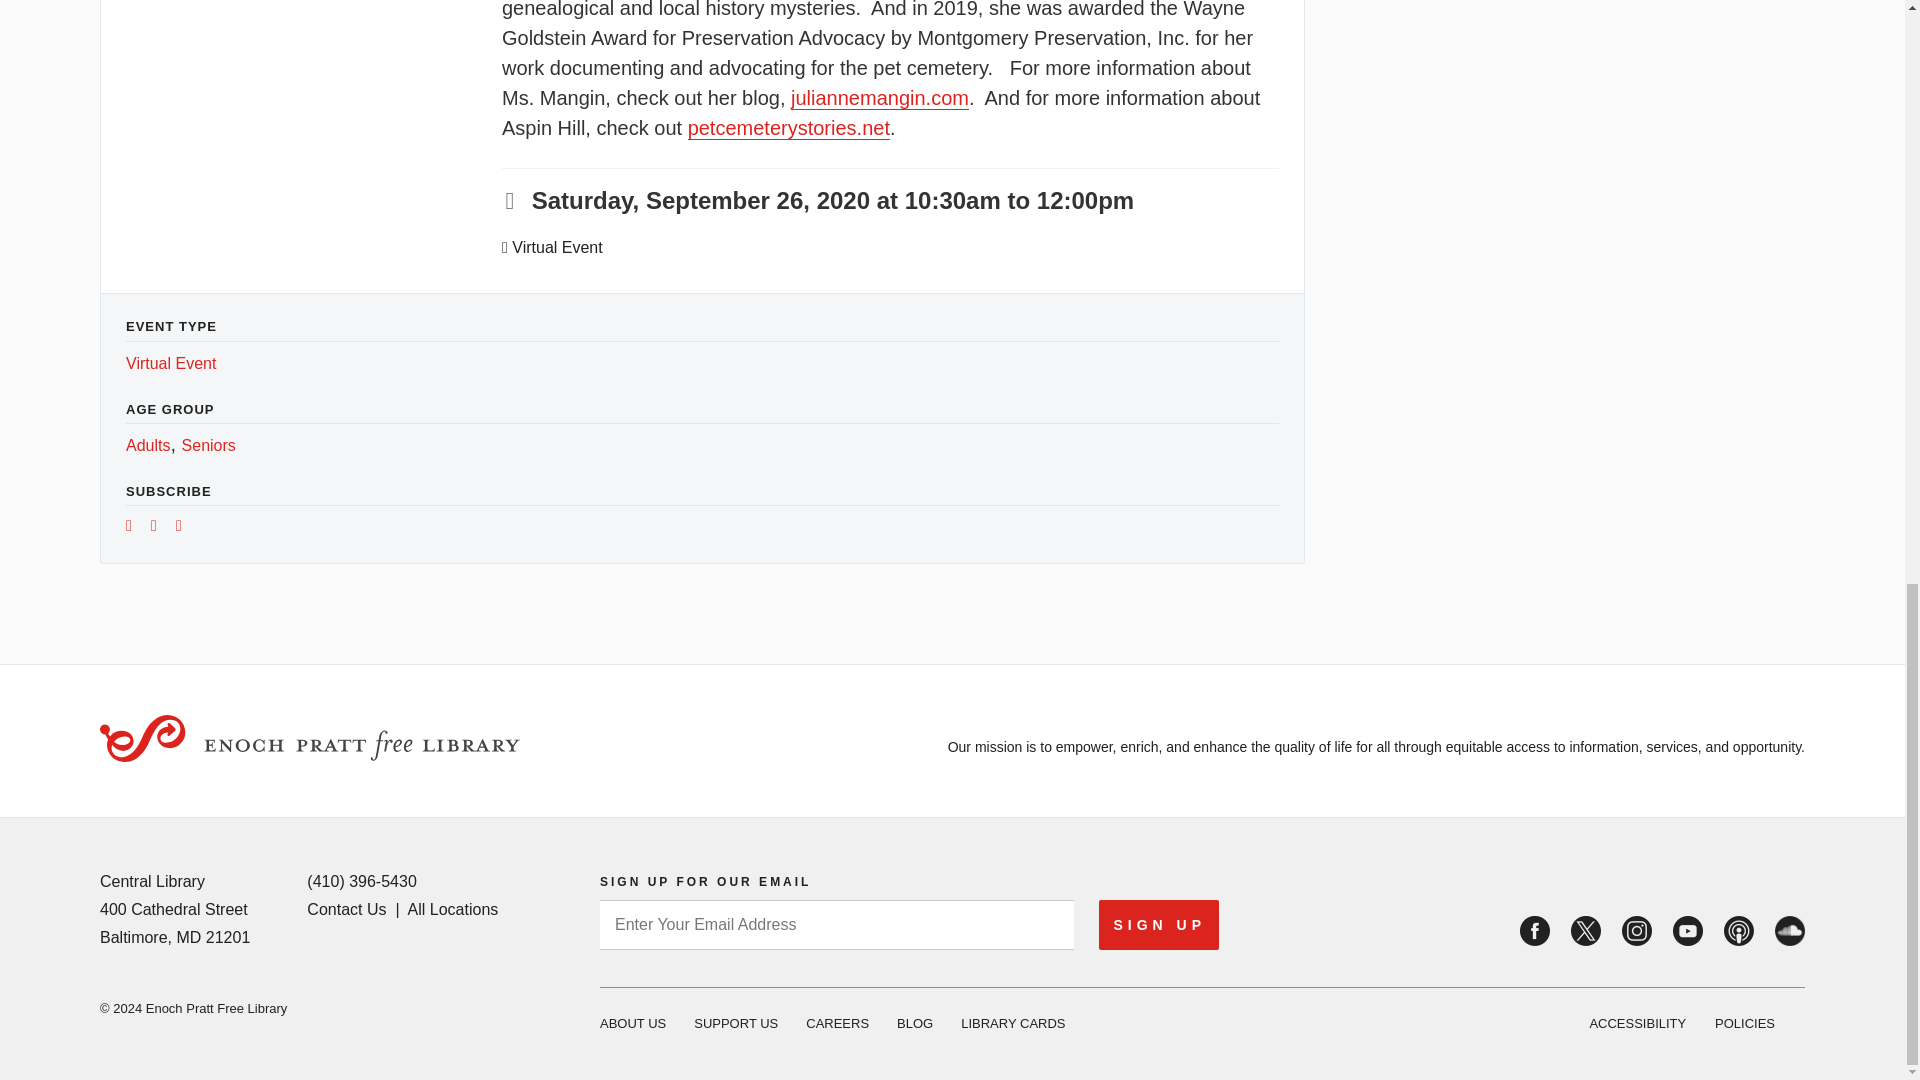 The width and height of the screenshot is (1920, 1080). What do you see at coordinates (1085, 200) in the screenshot?
I see `2020-09-26T12:00:00-04:00` at bounding box center [1085, 200].